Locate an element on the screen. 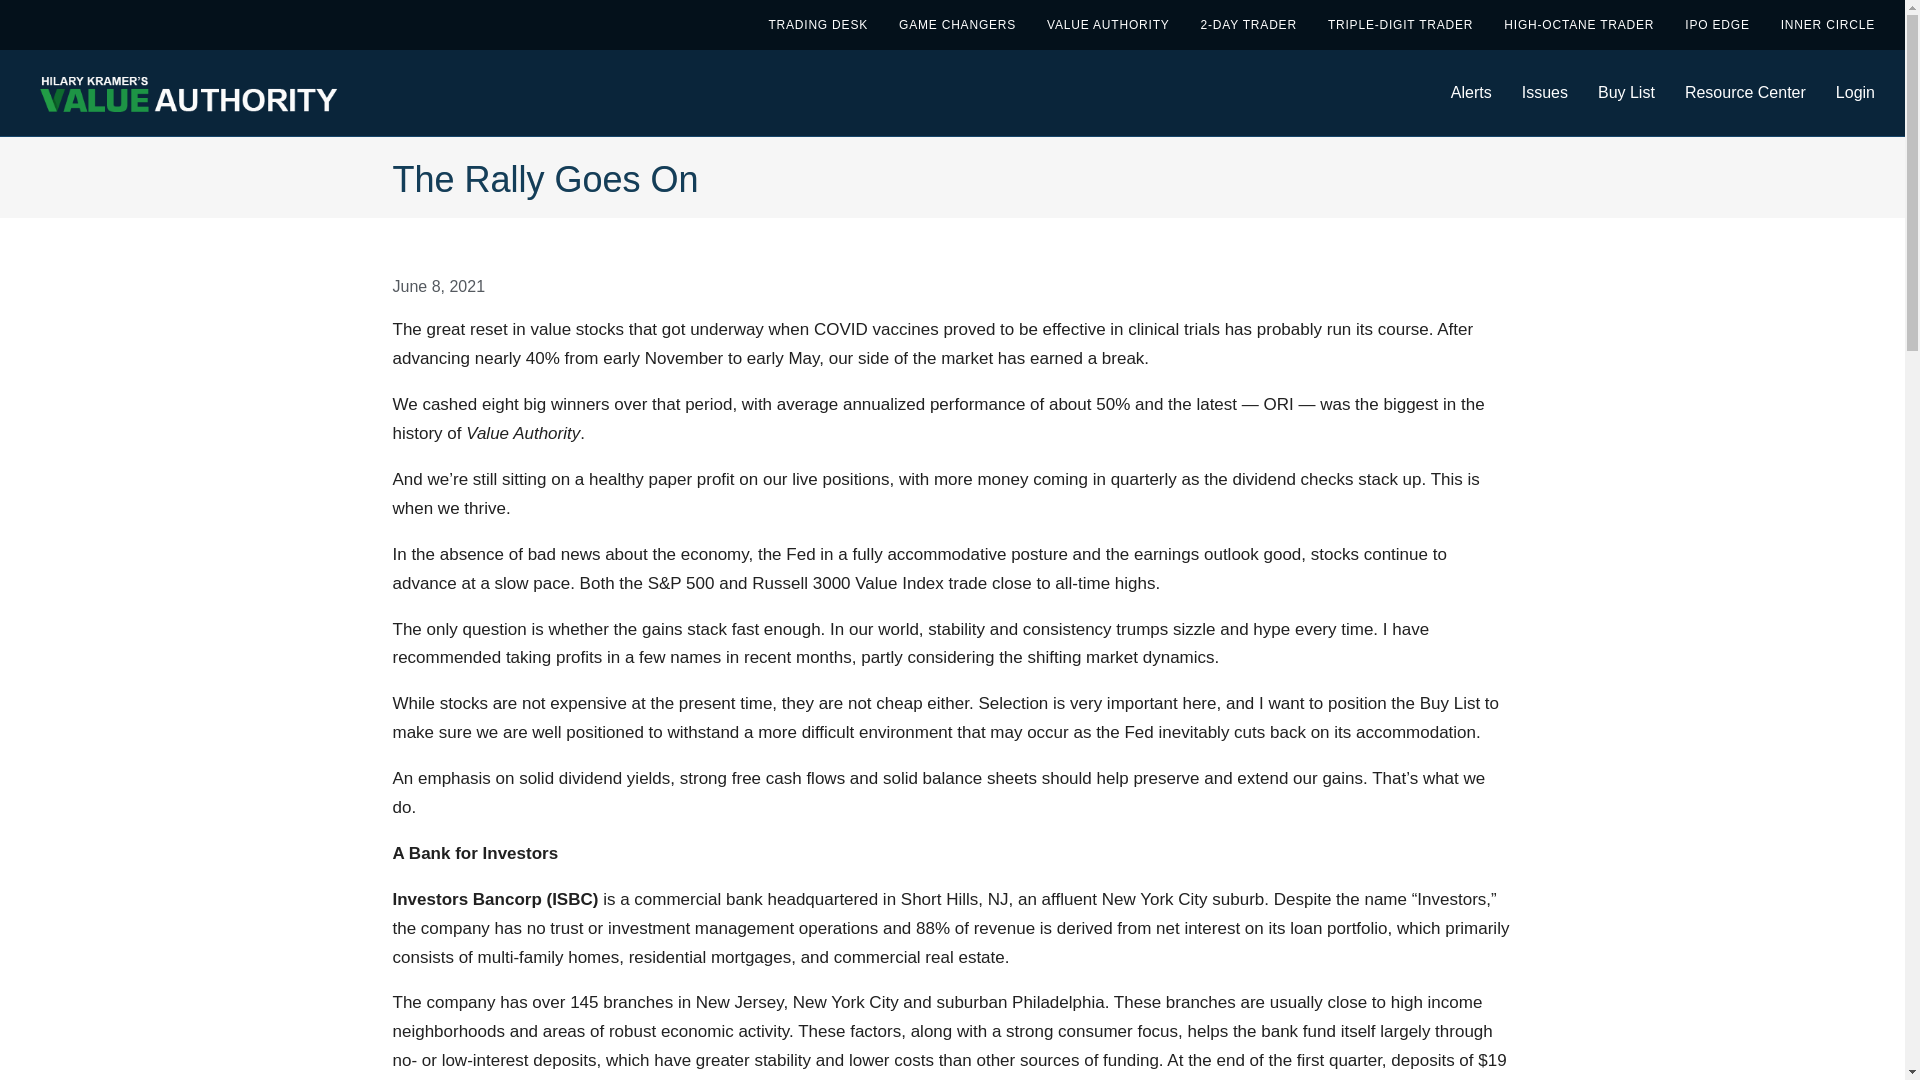  HIGH-OCTANE TRADER is located at coordinates (1578, 24).